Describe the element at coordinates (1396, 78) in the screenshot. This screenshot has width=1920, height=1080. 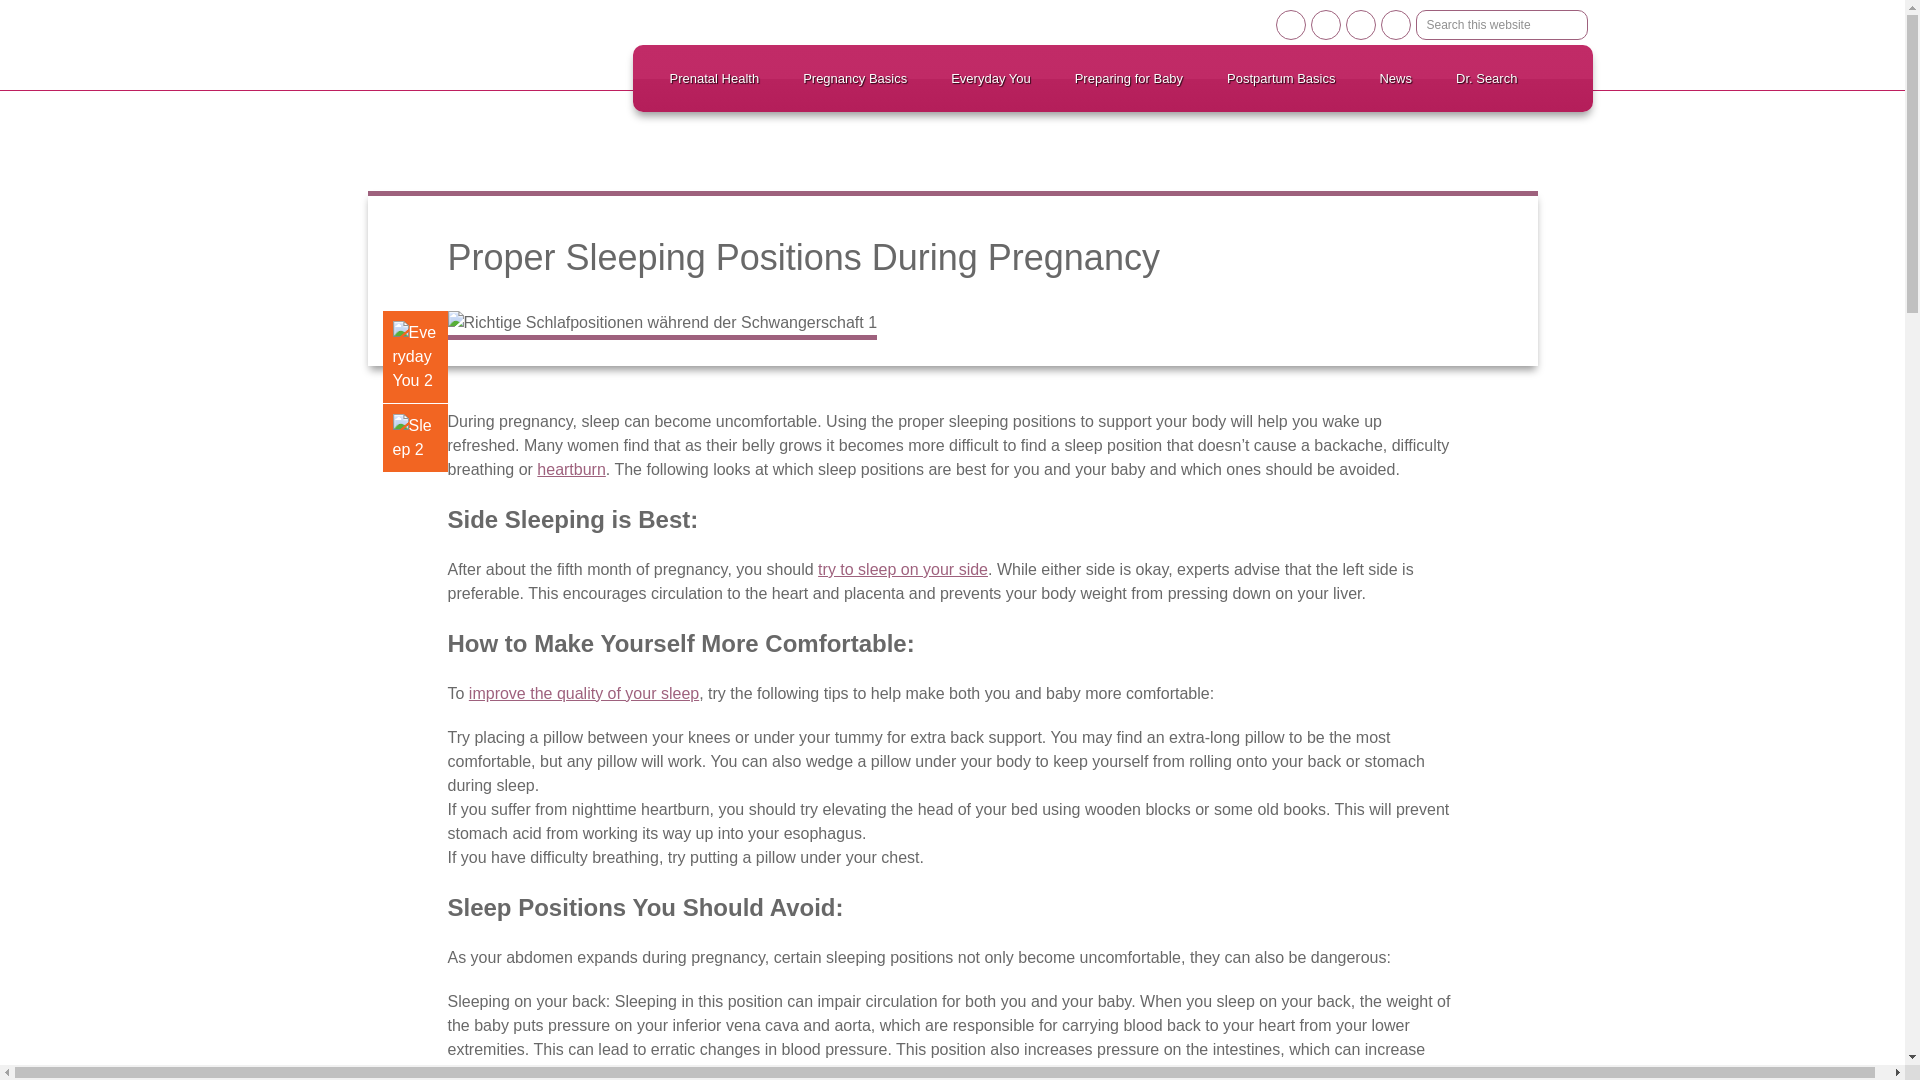
I see `News` at that location.